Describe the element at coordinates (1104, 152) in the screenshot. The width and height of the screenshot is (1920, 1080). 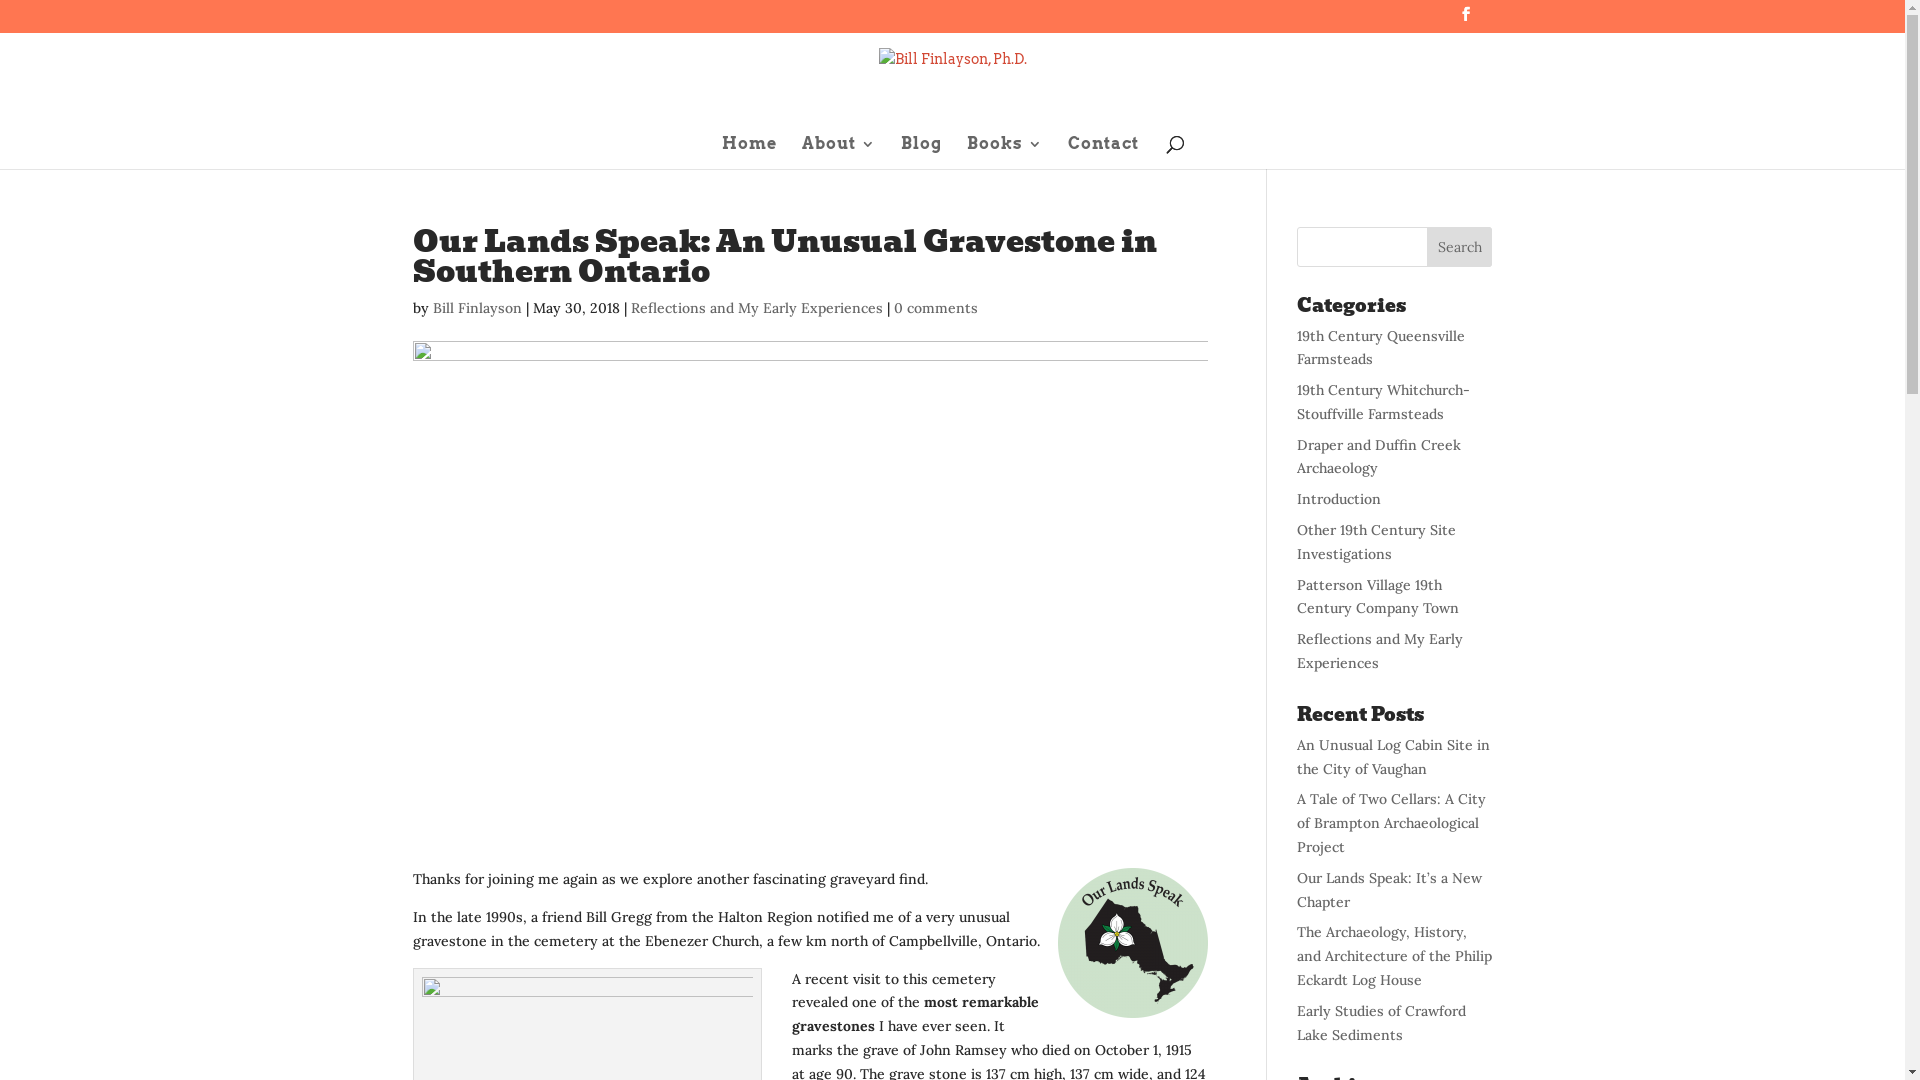
I see `Contact` at that location.